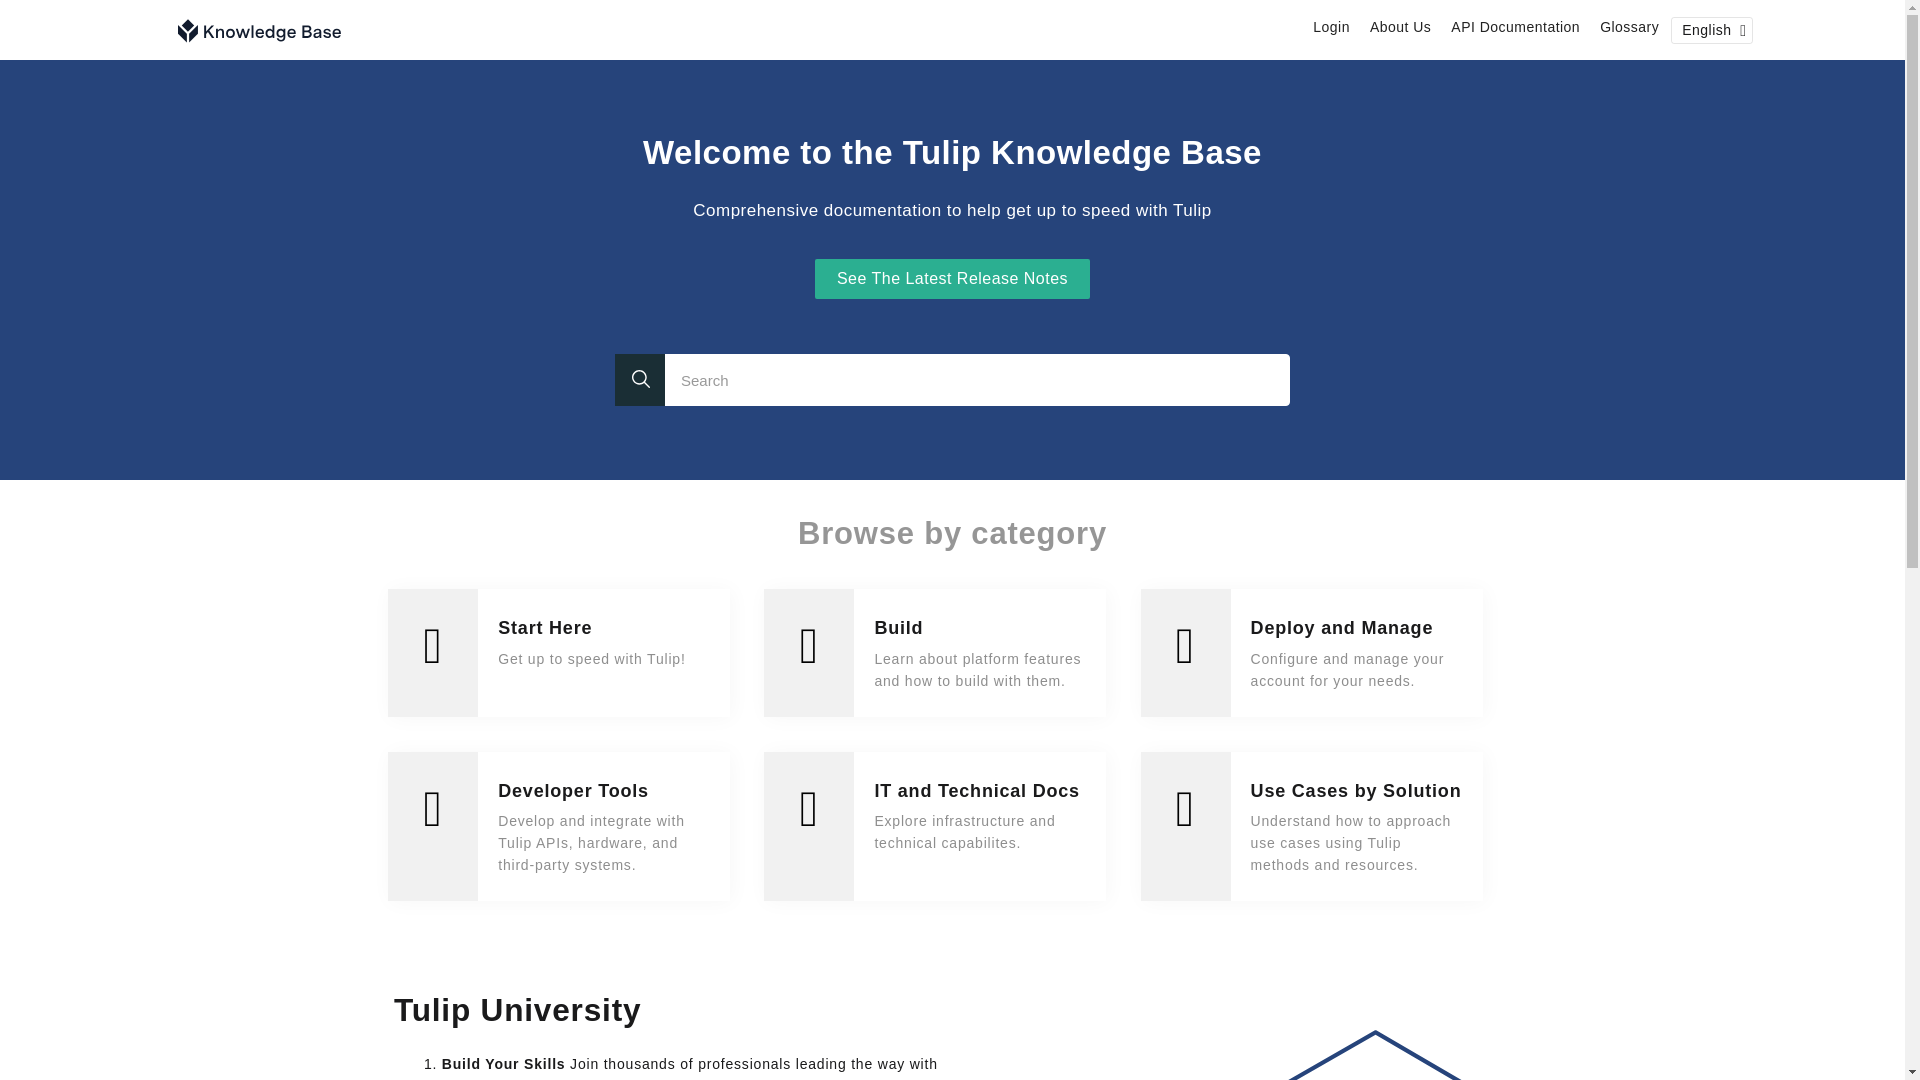  What do you see at coordinates (952, 279) in the screenshot?
I see `See The Latest Release Notes` at bounding box center [952, 279].